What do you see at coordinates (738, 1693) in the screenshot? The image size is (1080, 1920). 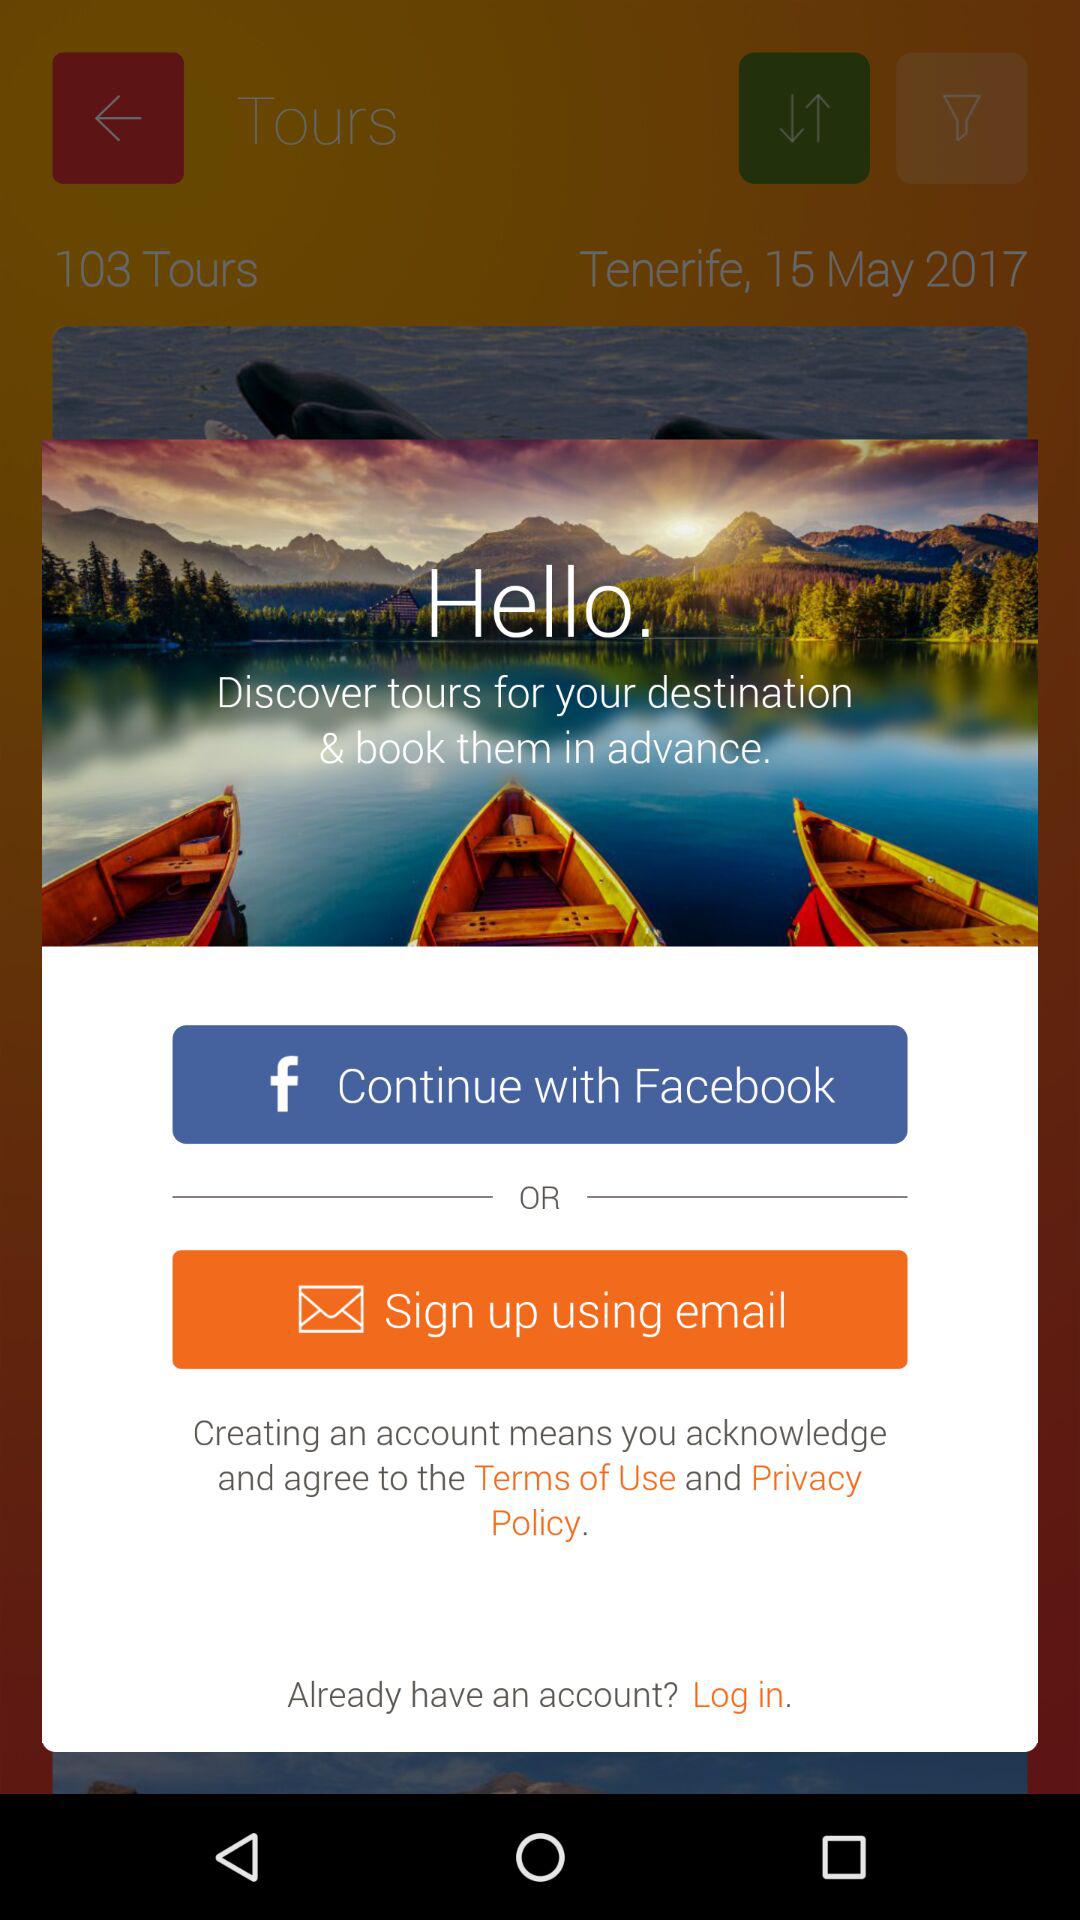 I see `click the log in` at bounding box center [738, 1693].